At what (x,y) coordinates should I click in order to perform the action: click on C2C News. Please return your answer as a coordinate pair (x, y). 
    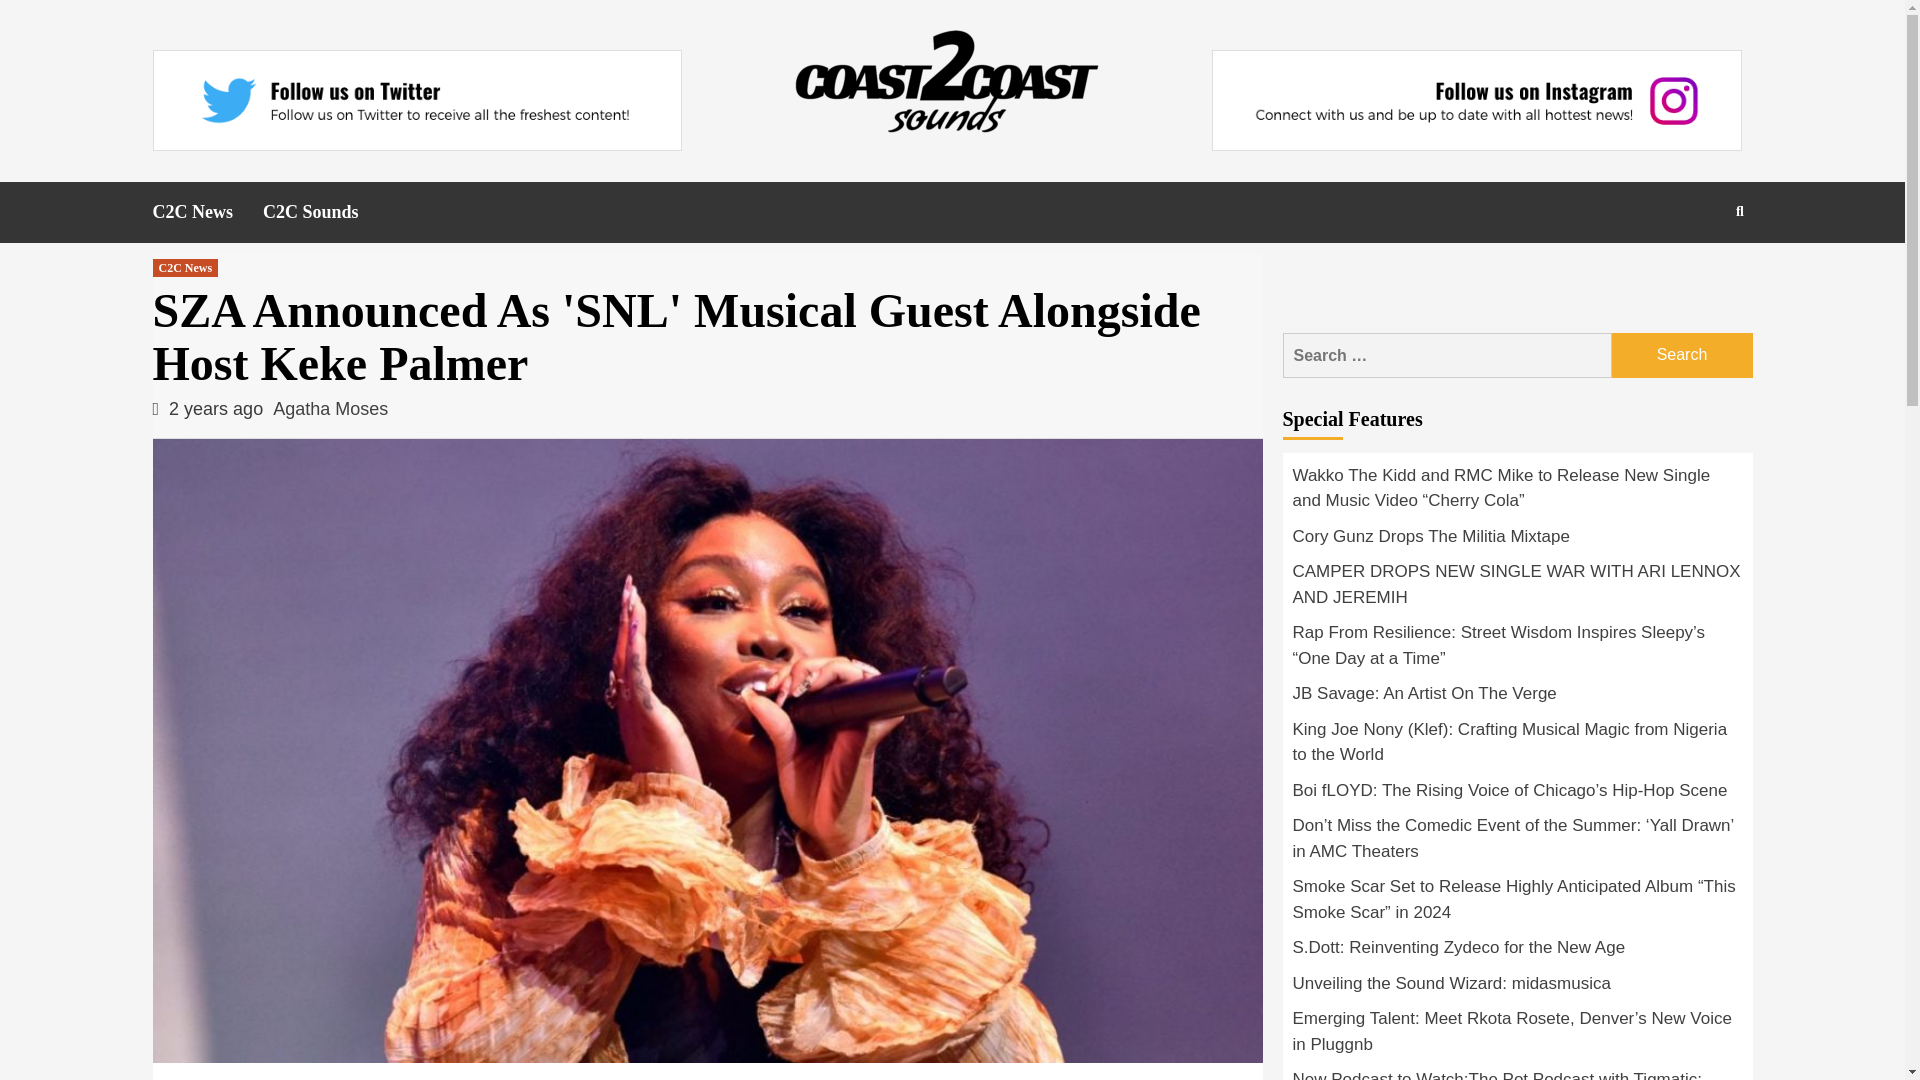
    Looking at the image, I should click on (207, 212).